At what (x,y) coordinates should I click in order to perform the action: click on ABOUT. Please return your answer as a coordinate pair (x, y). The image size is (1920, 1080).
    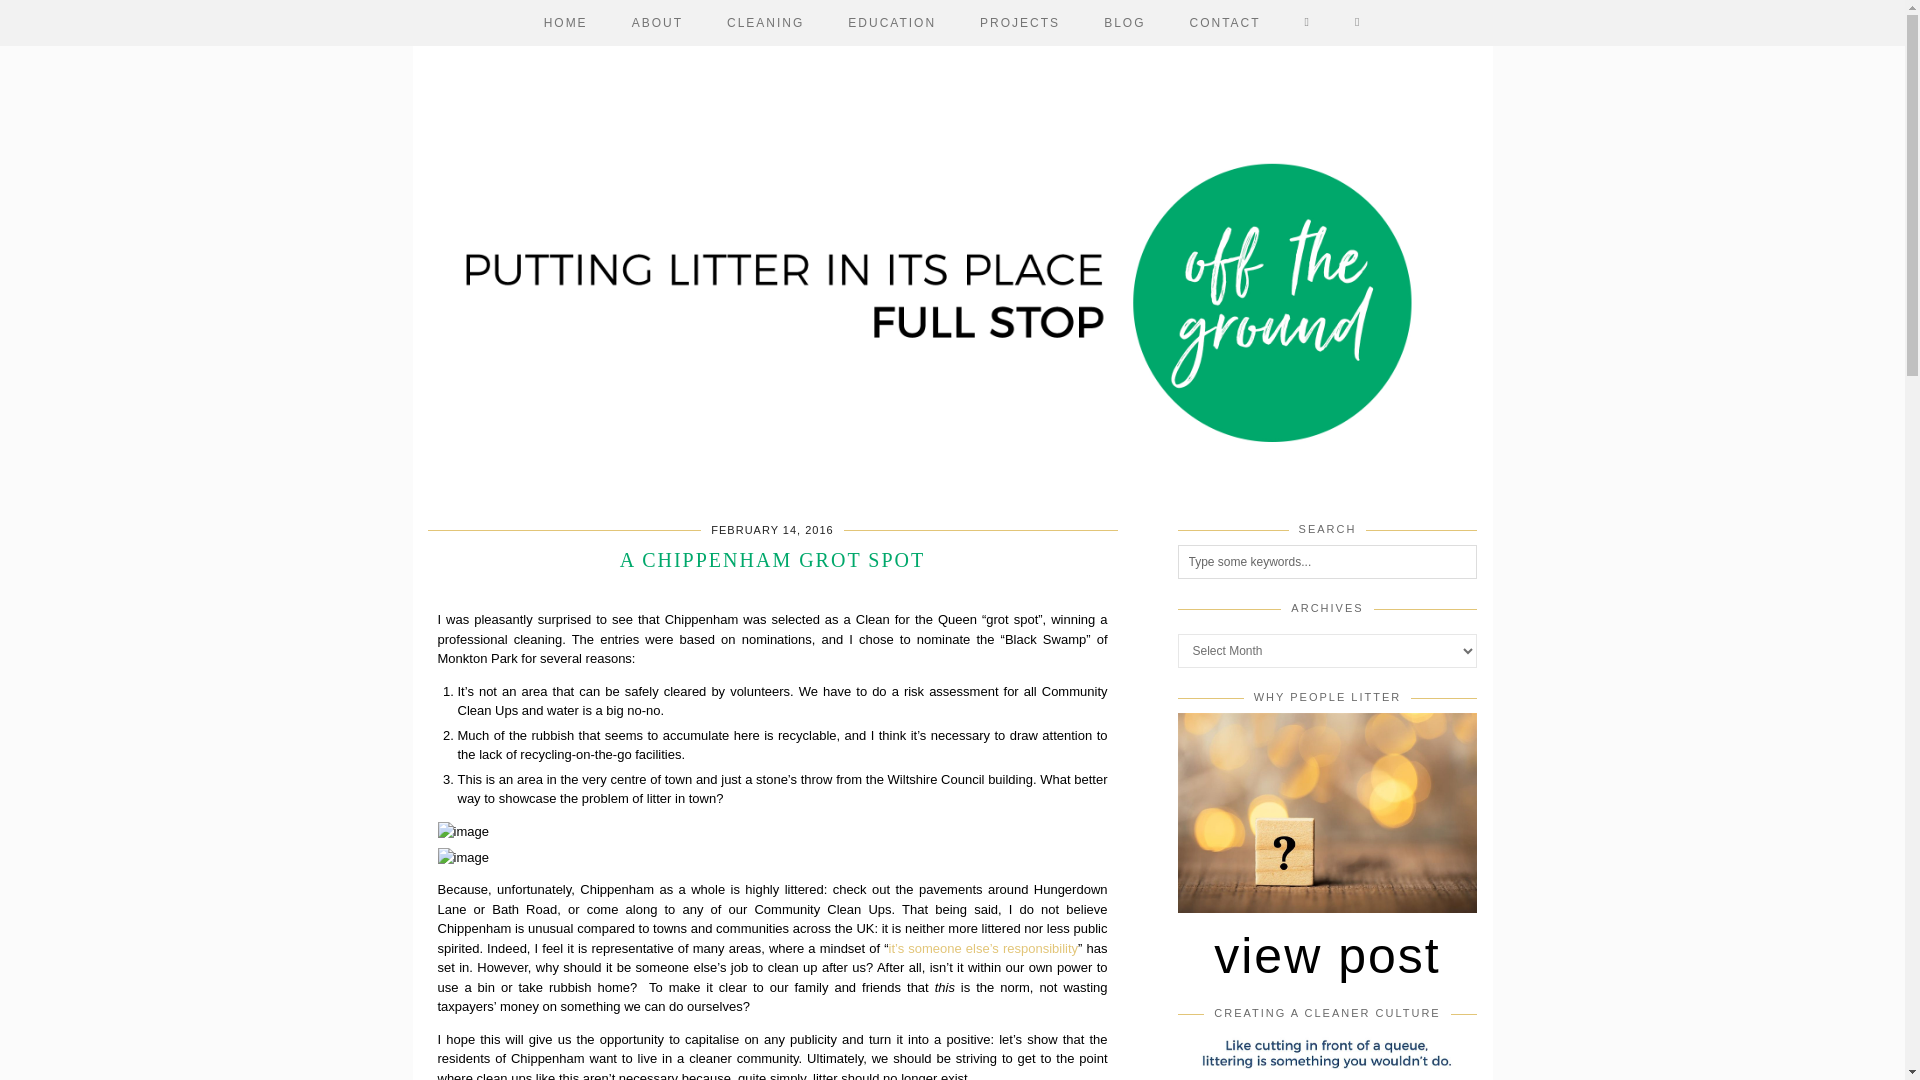
    Looking at the image, I should click on (657, 23).